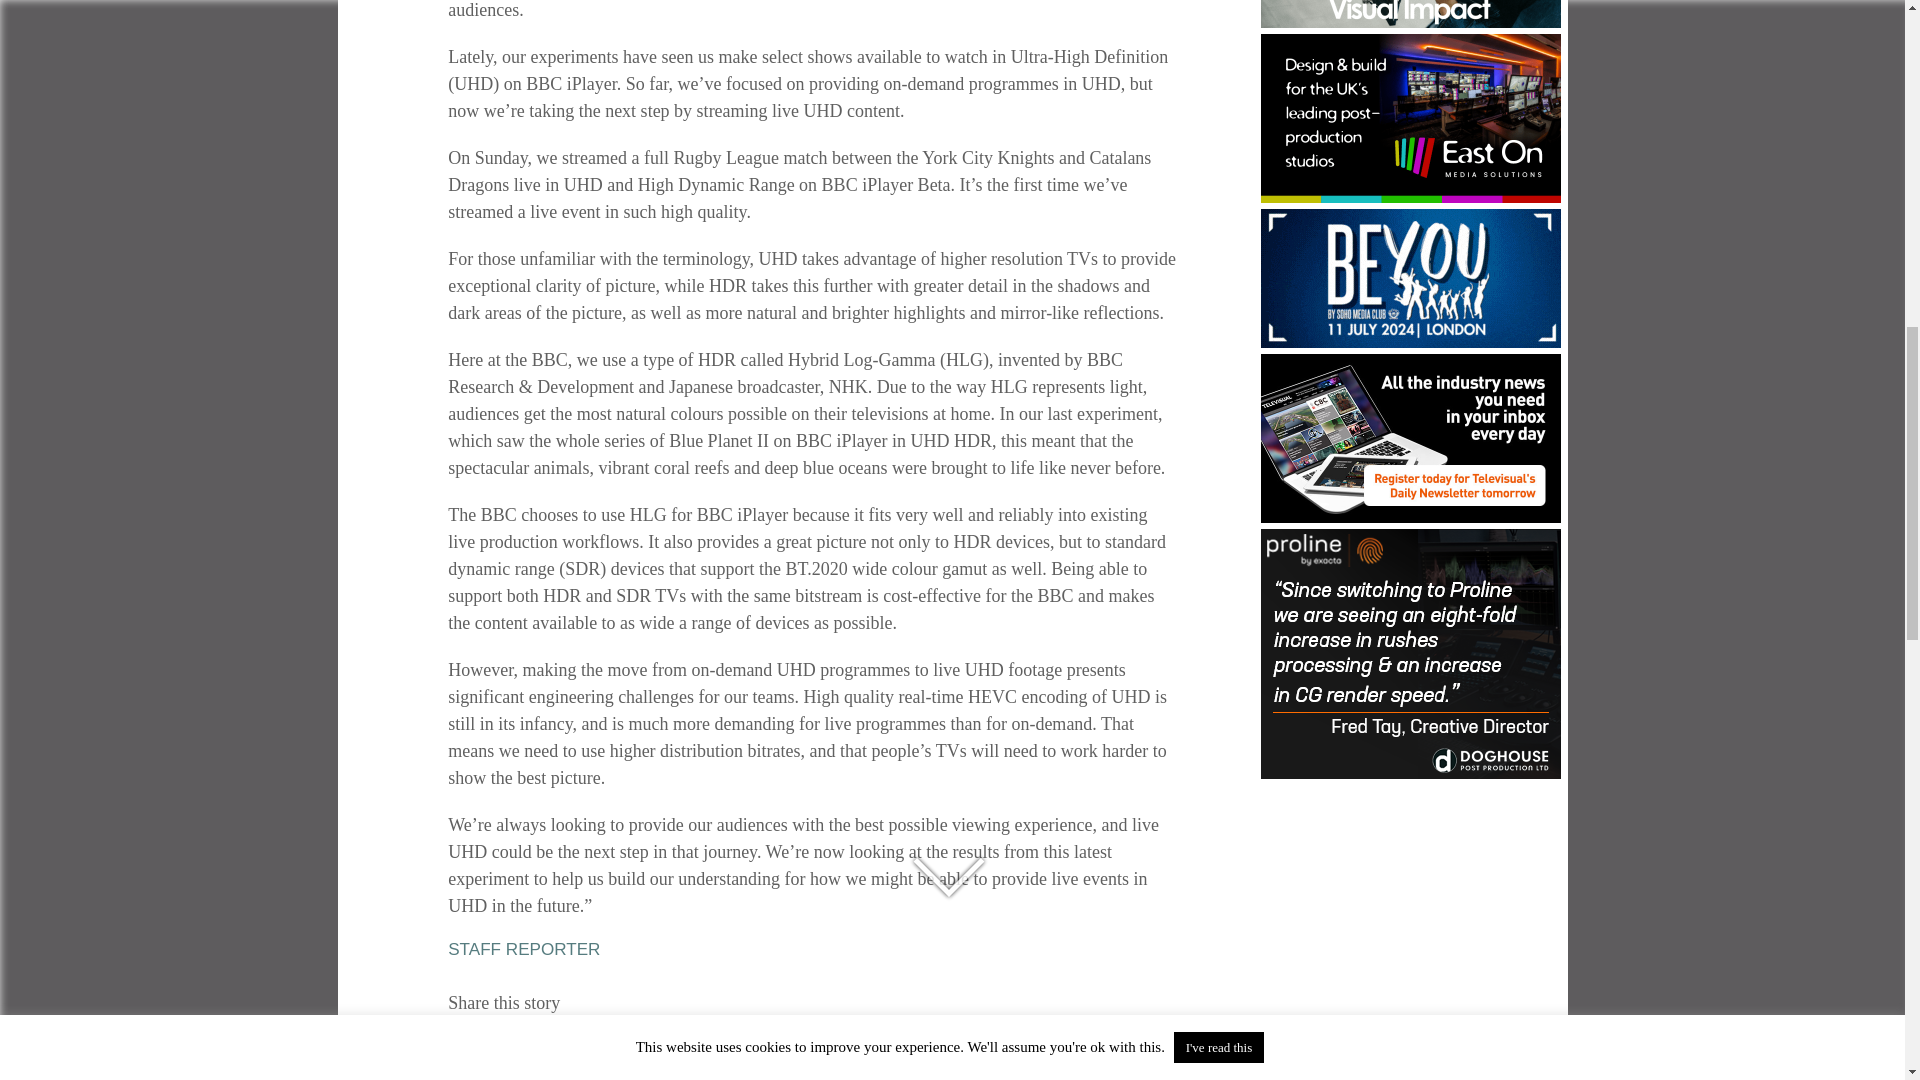  I want to click on Email, so click(646, 1052).